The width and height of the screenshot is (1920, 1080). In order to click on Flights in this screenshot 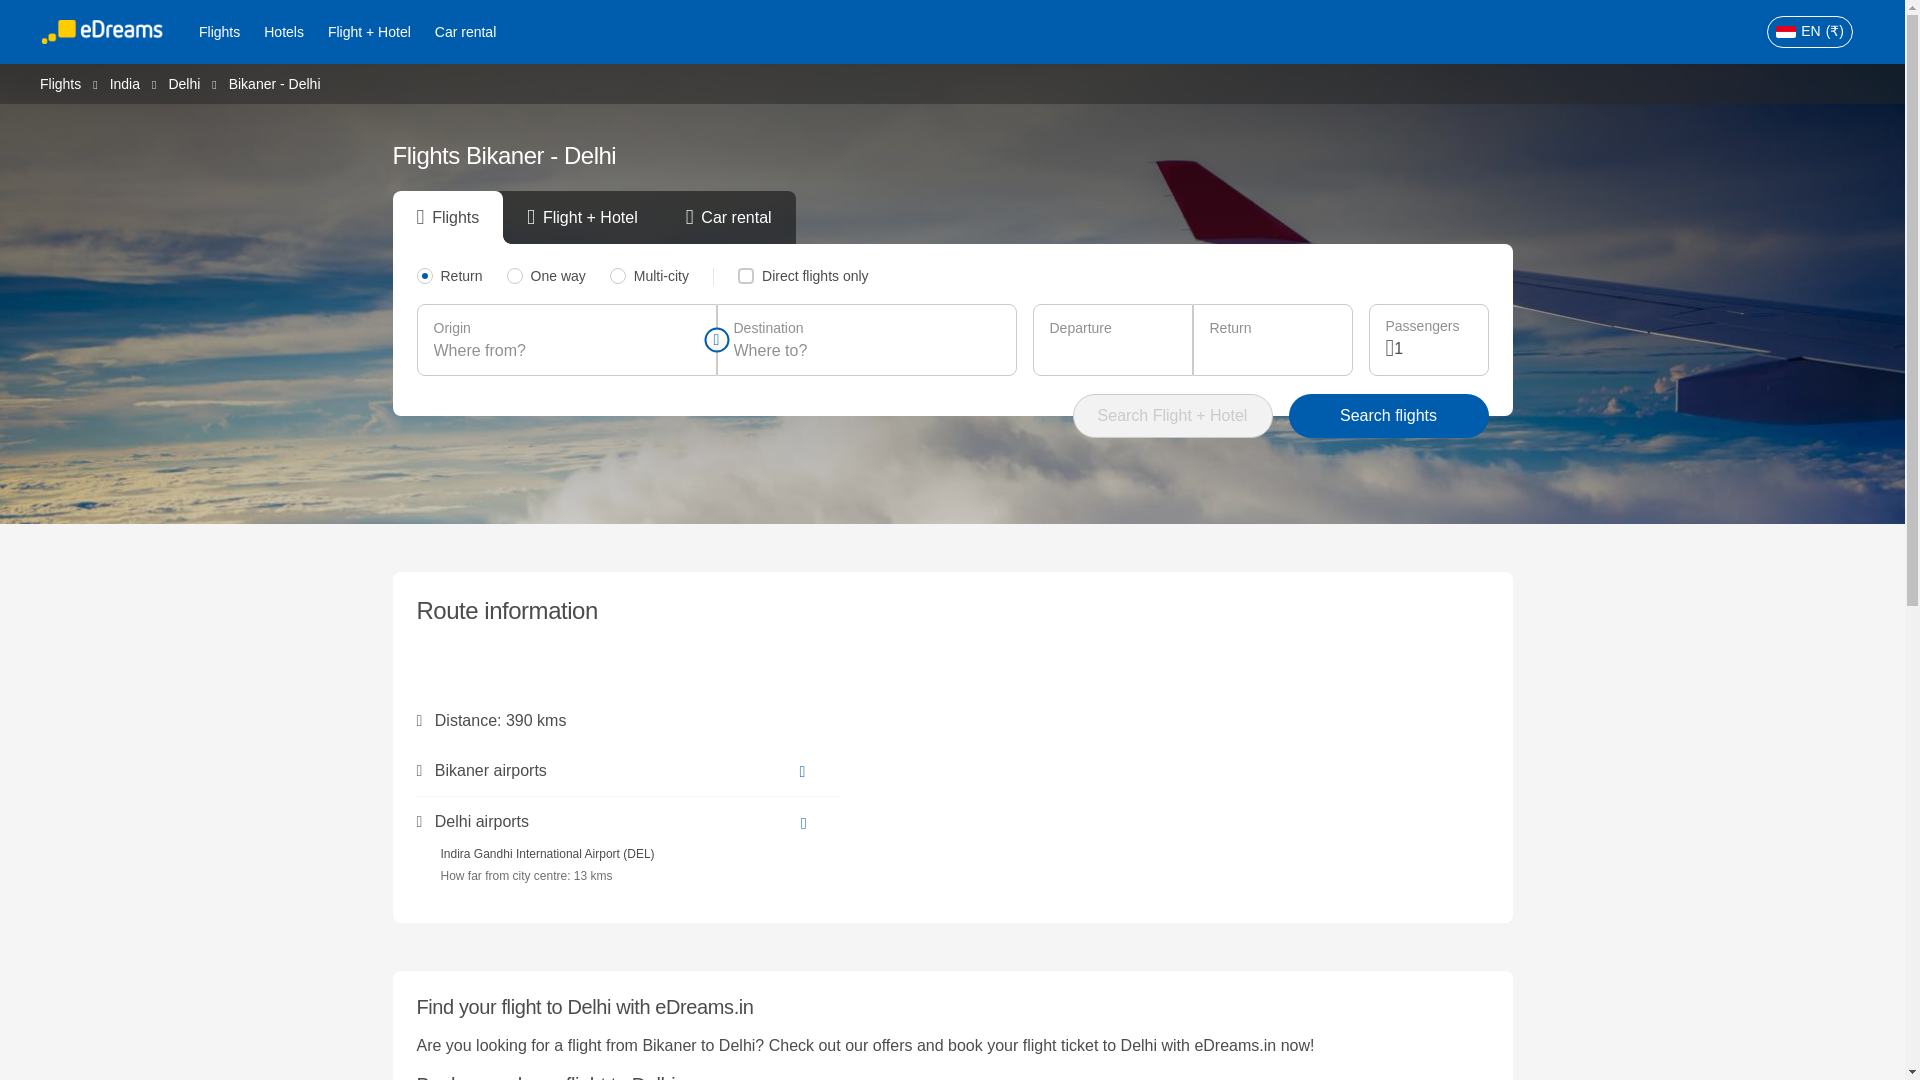, I will do `click(60, 82)`.